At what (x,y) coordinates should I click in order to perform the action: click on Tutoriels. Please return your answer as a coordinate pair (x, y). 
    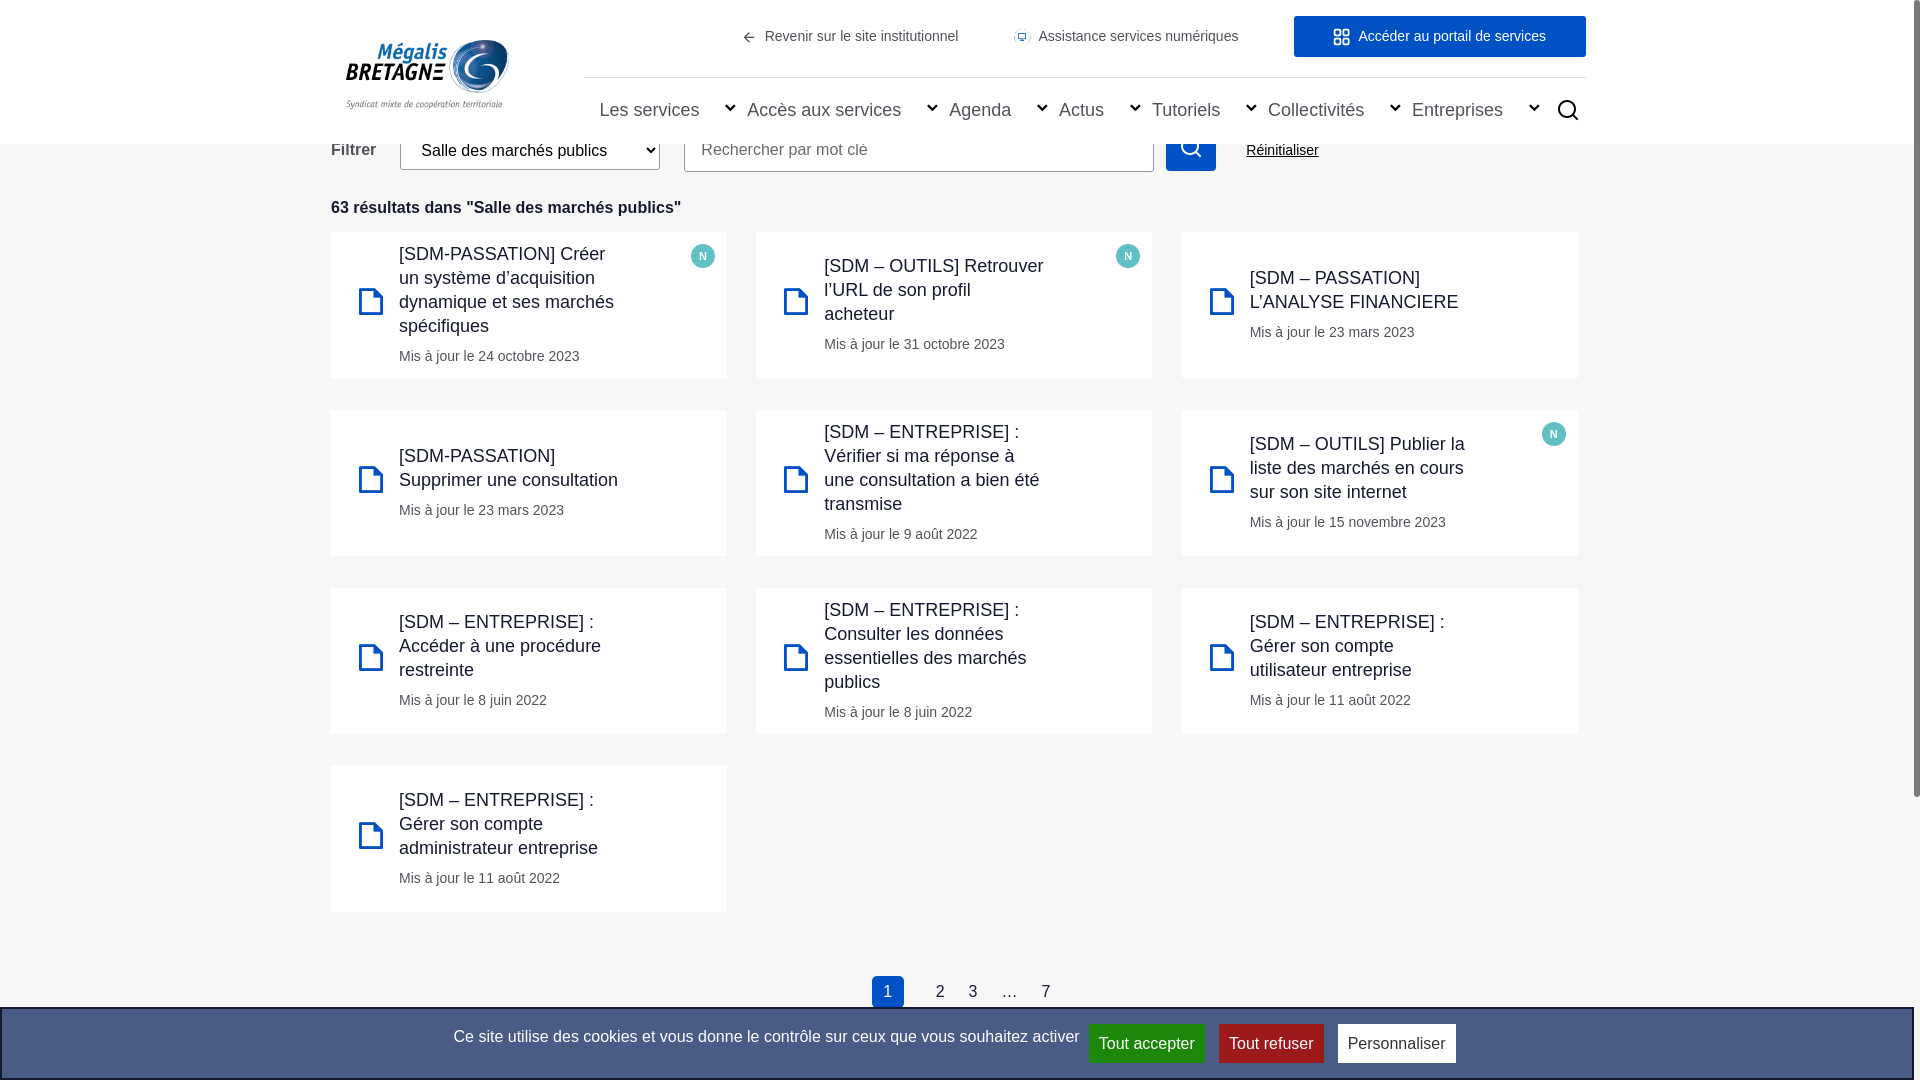
    Looking at the image, I should click on (1186, 111).